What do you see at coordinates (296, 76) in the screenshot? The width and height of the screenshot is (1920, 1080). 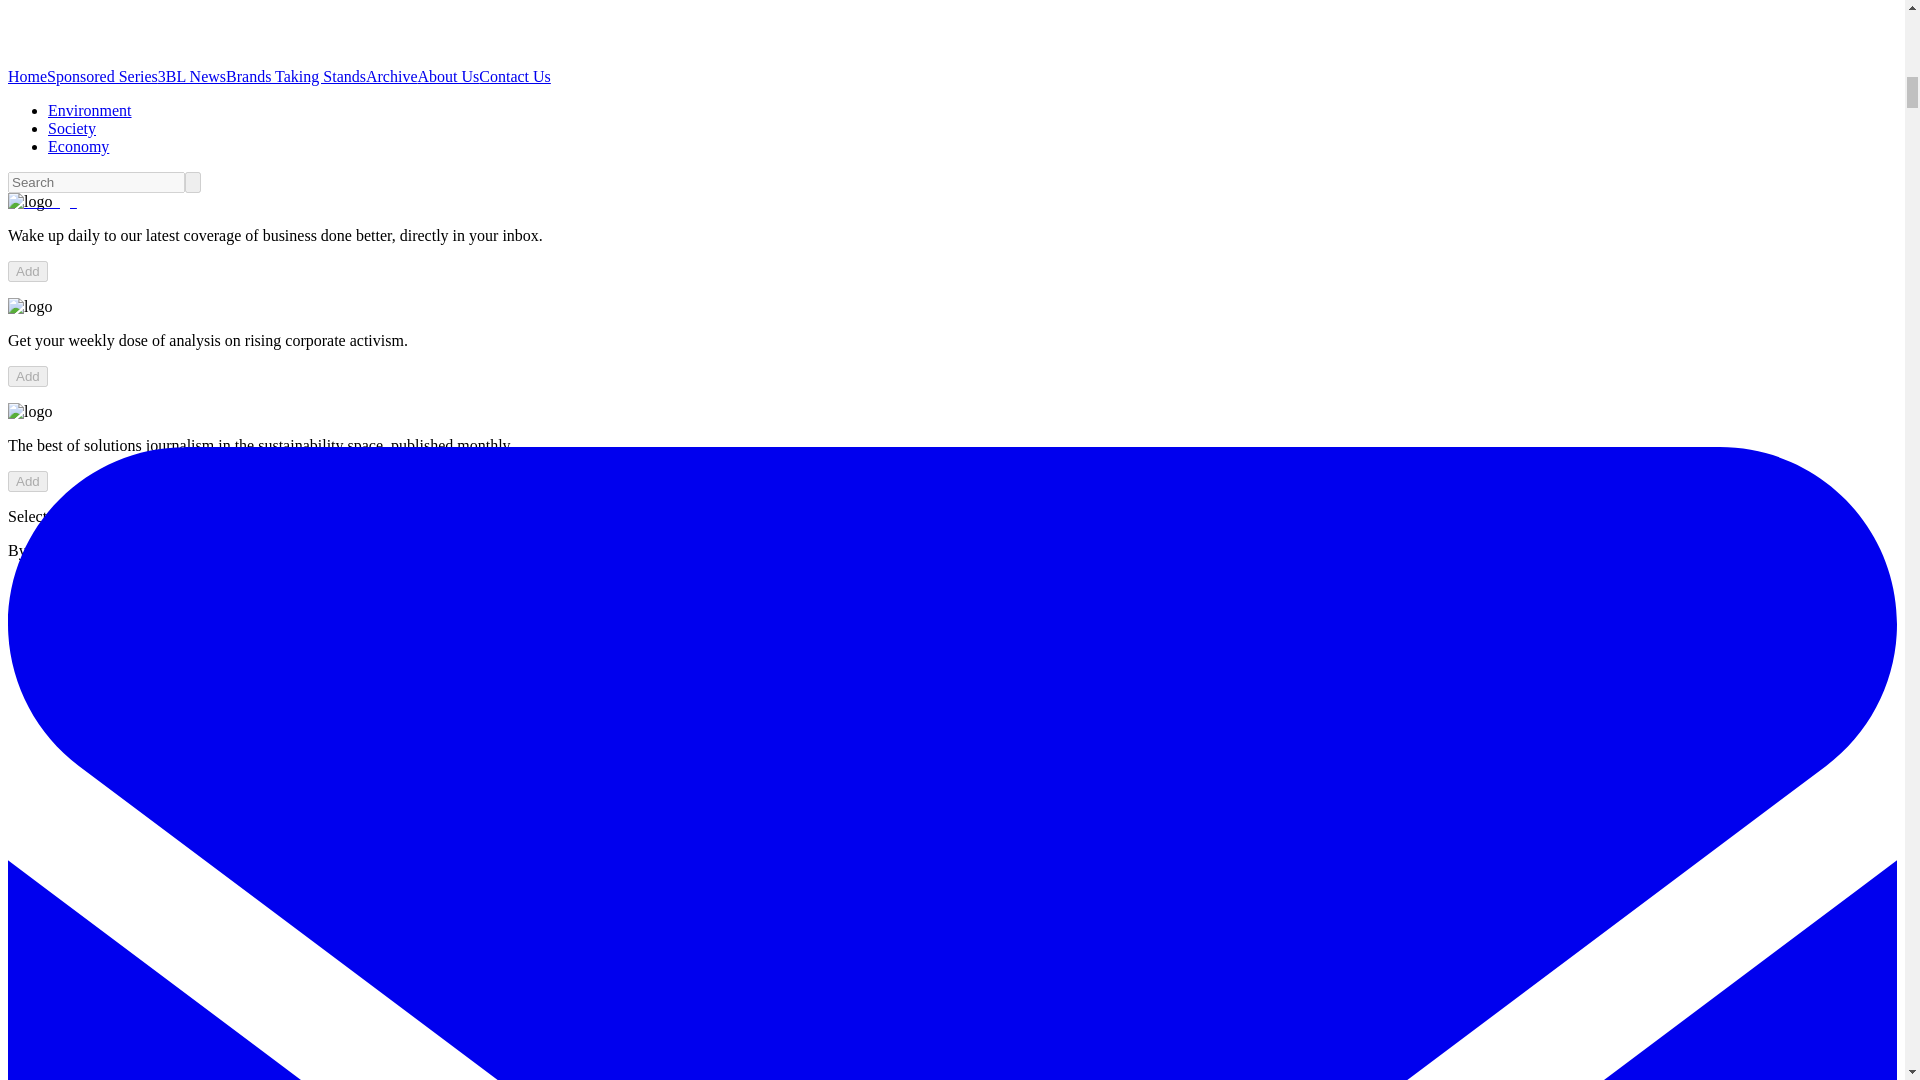 I see `Brands Taking Stands` at bounding box center [296, 76].